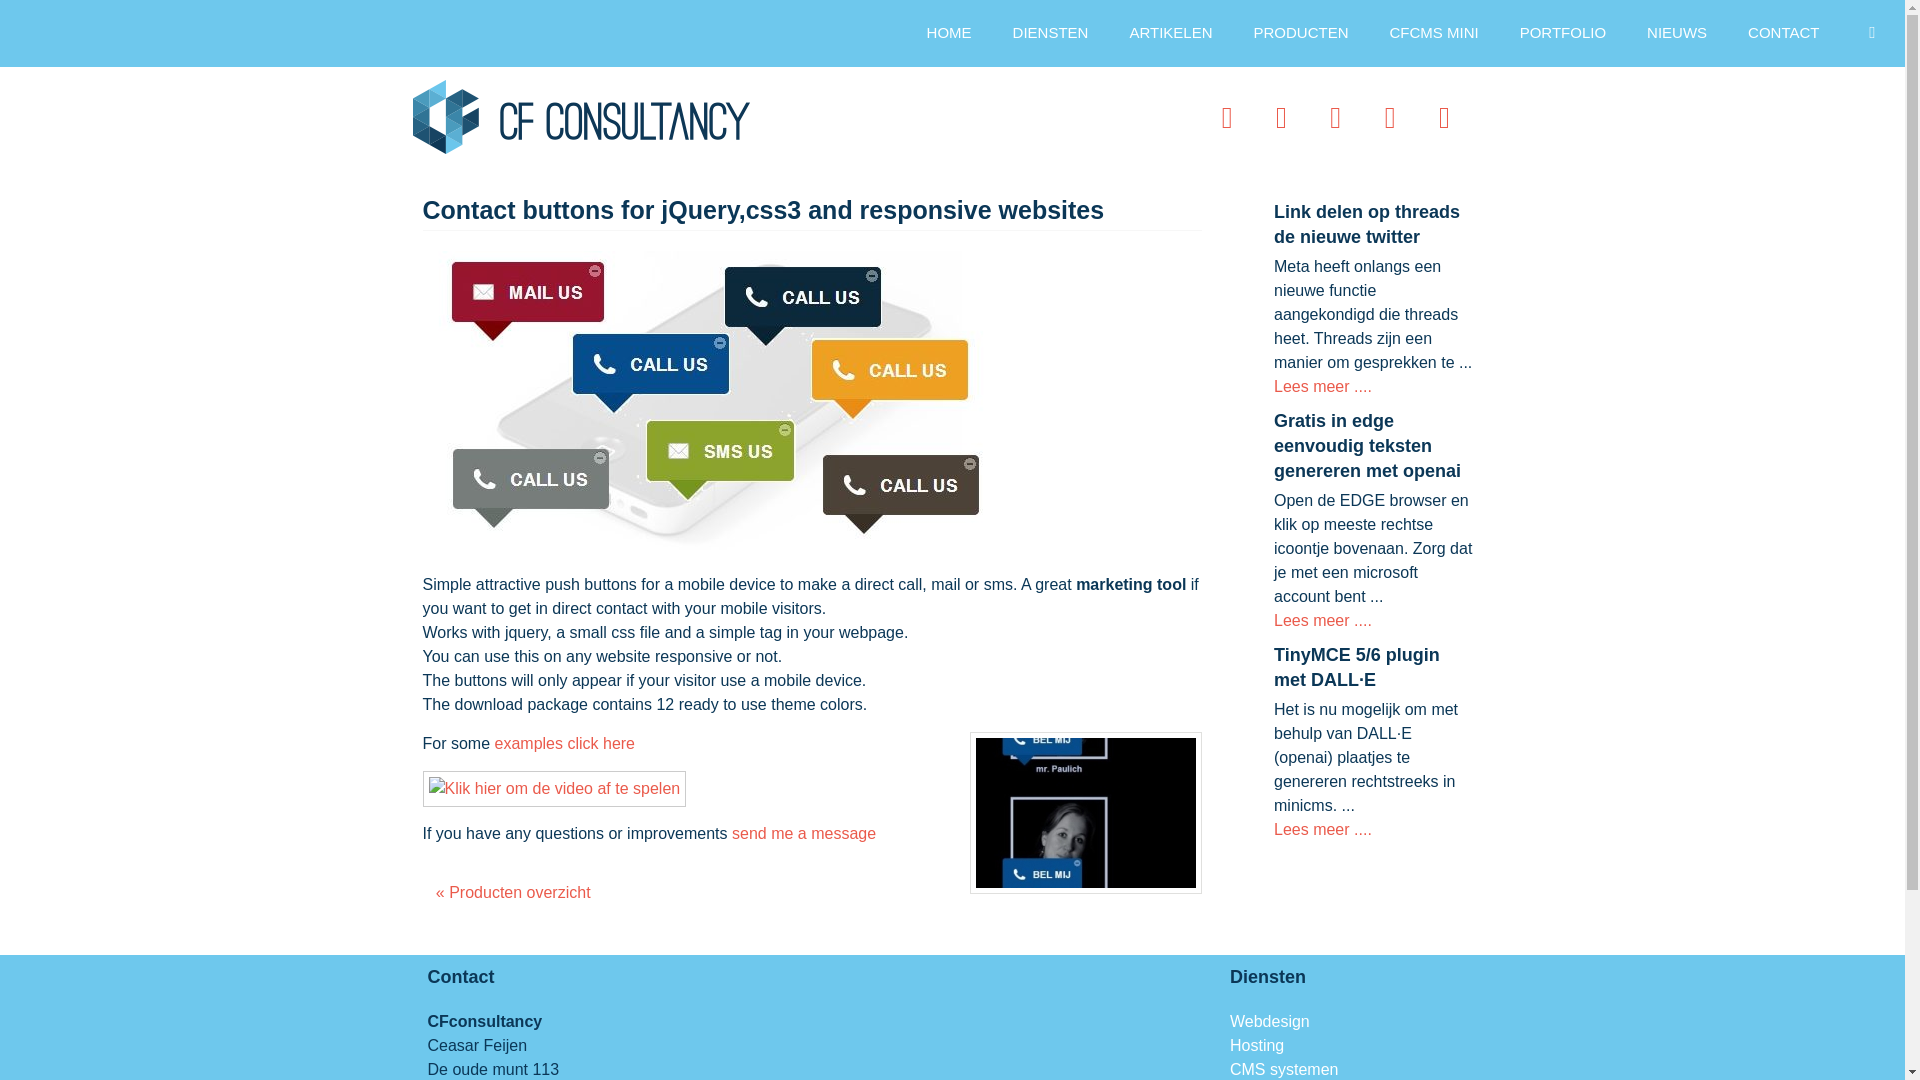 The height and width of the screenshot is (1080, 1920). Describe the element at coordinates (1050, 33) in the screenshot. I see `Website en cms diensten` at that location.